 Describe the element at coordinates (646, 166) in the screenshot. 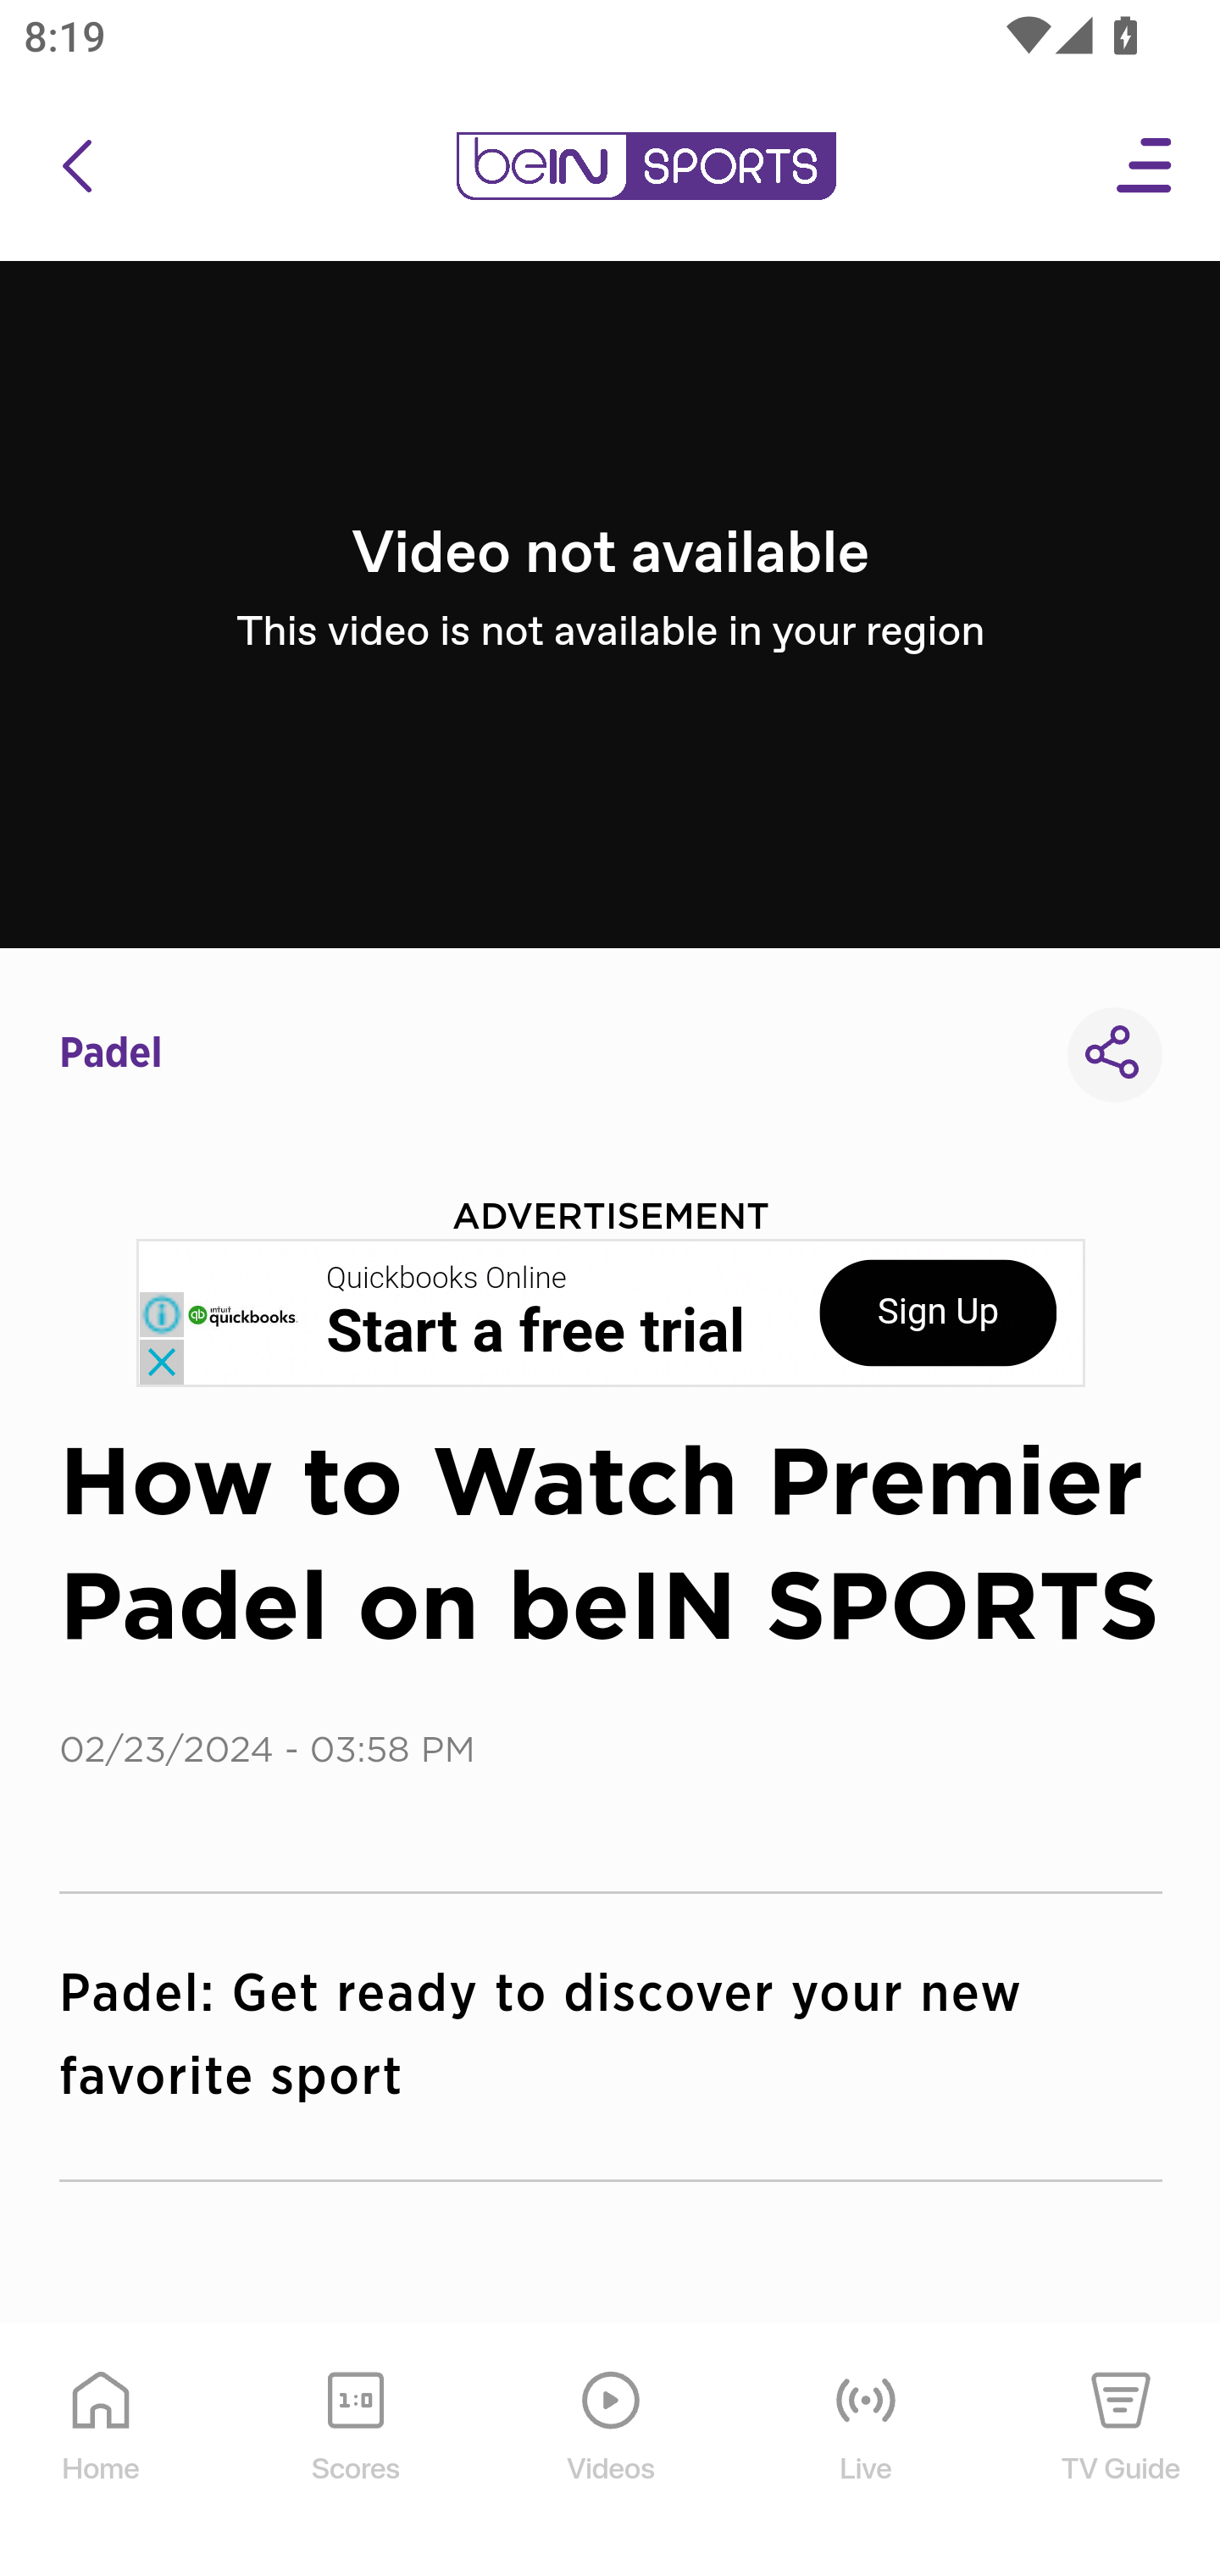

I see `en-us?platform=mobile_android bein logo` at that location.